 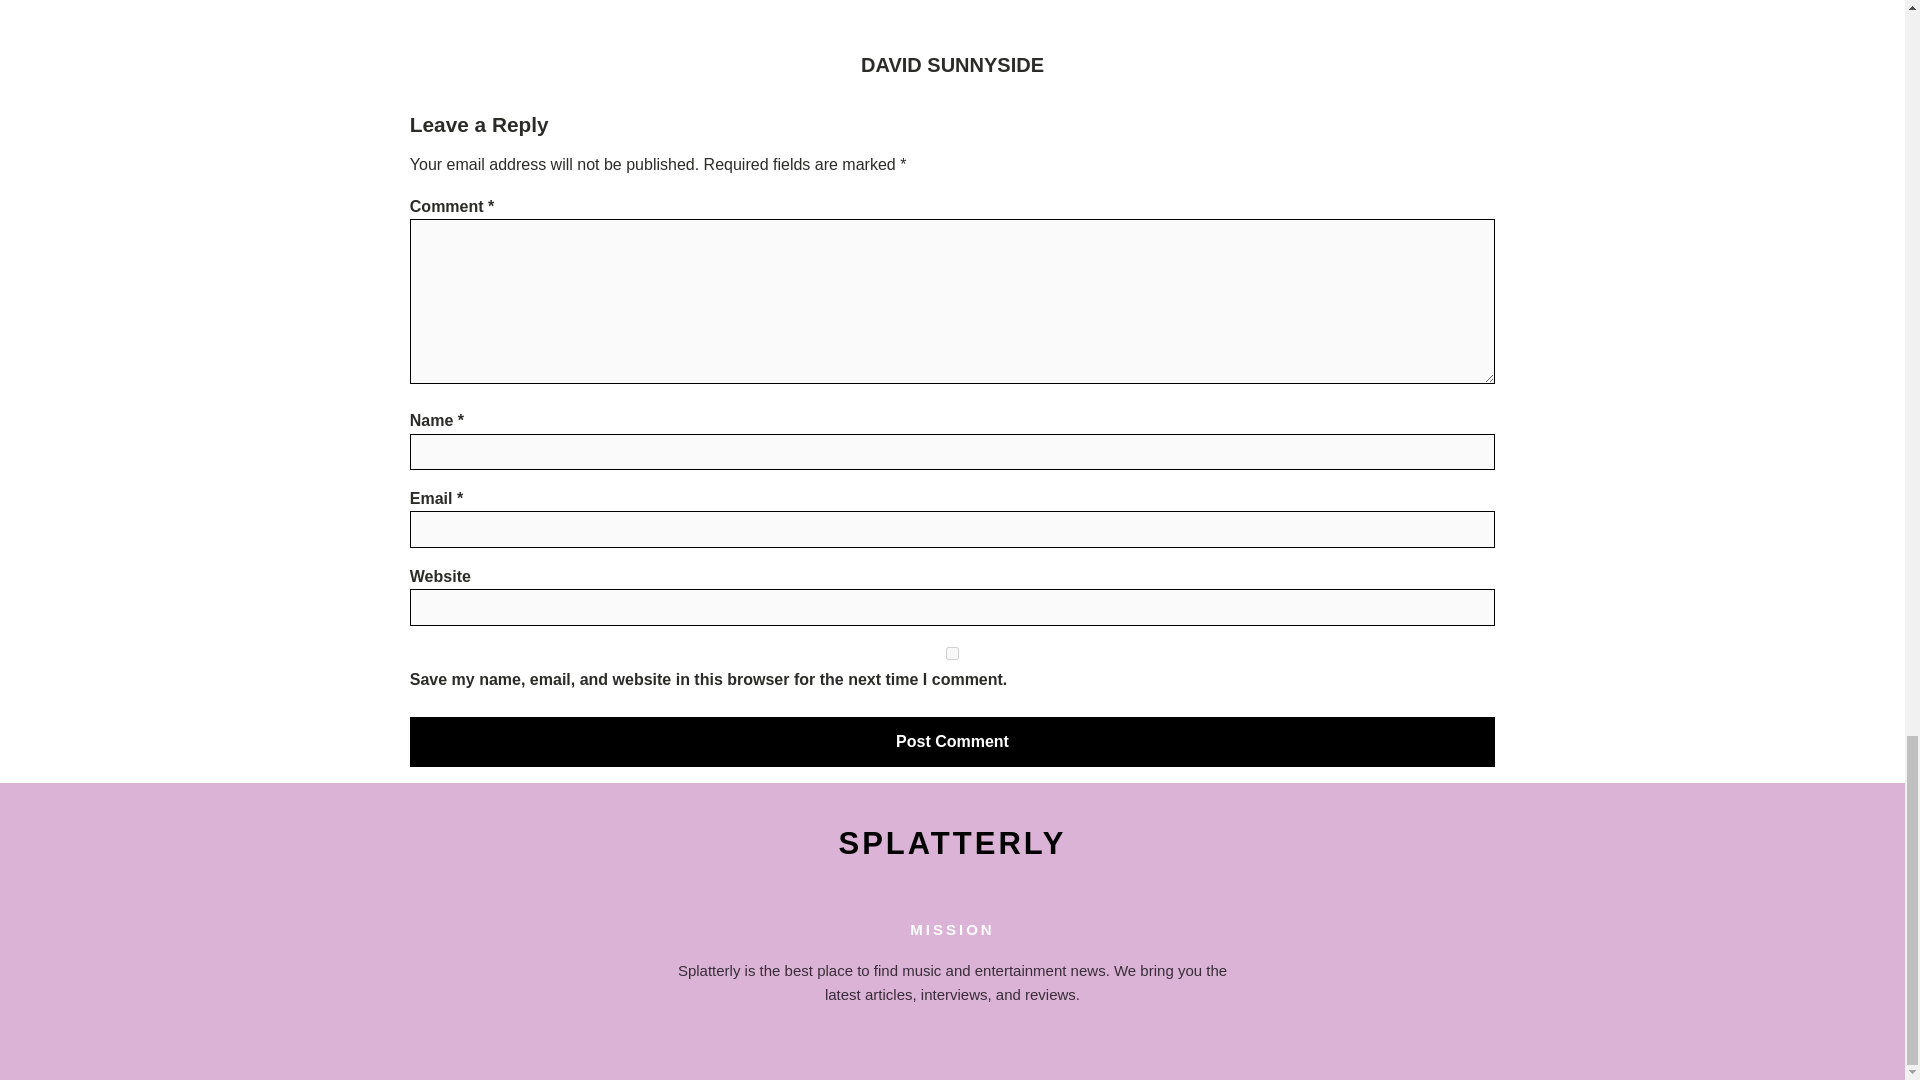 What do you see at coordinates (952, 844) in the screenshot?
I see `SPLATTERLY` at bounding box center [952, 844].